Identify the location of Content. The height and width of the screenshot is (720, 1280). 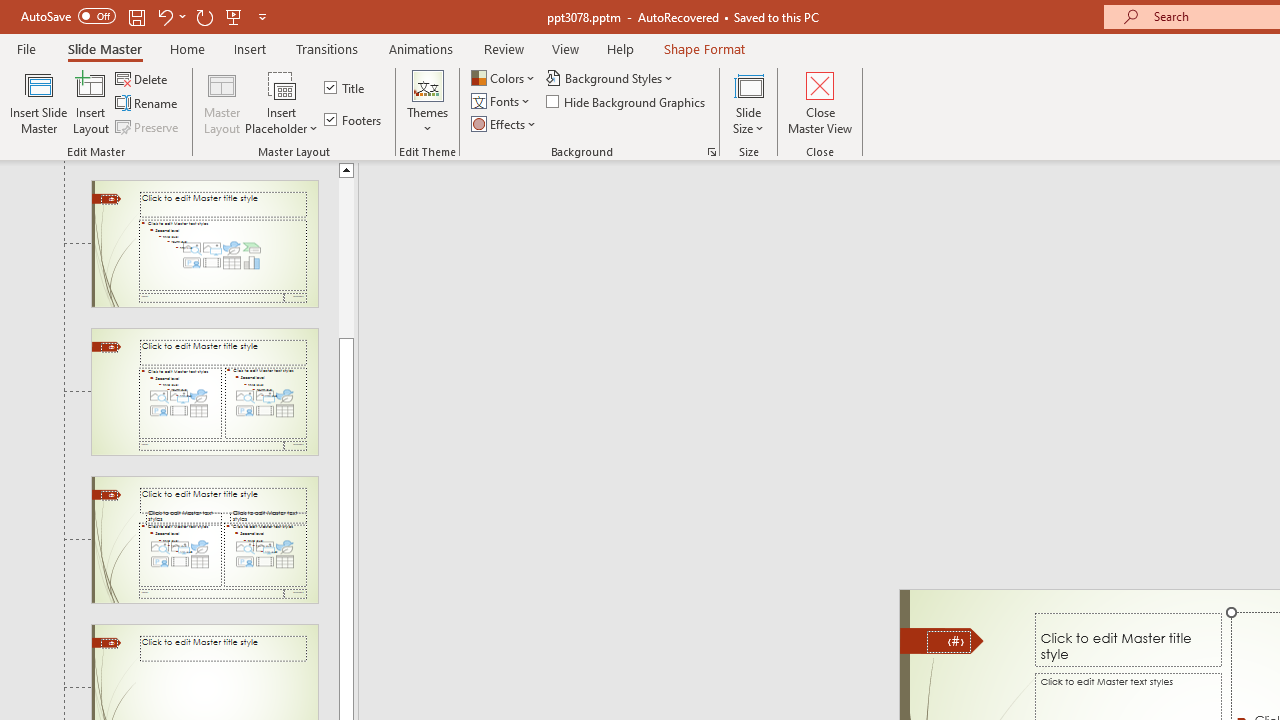
(282, 84).